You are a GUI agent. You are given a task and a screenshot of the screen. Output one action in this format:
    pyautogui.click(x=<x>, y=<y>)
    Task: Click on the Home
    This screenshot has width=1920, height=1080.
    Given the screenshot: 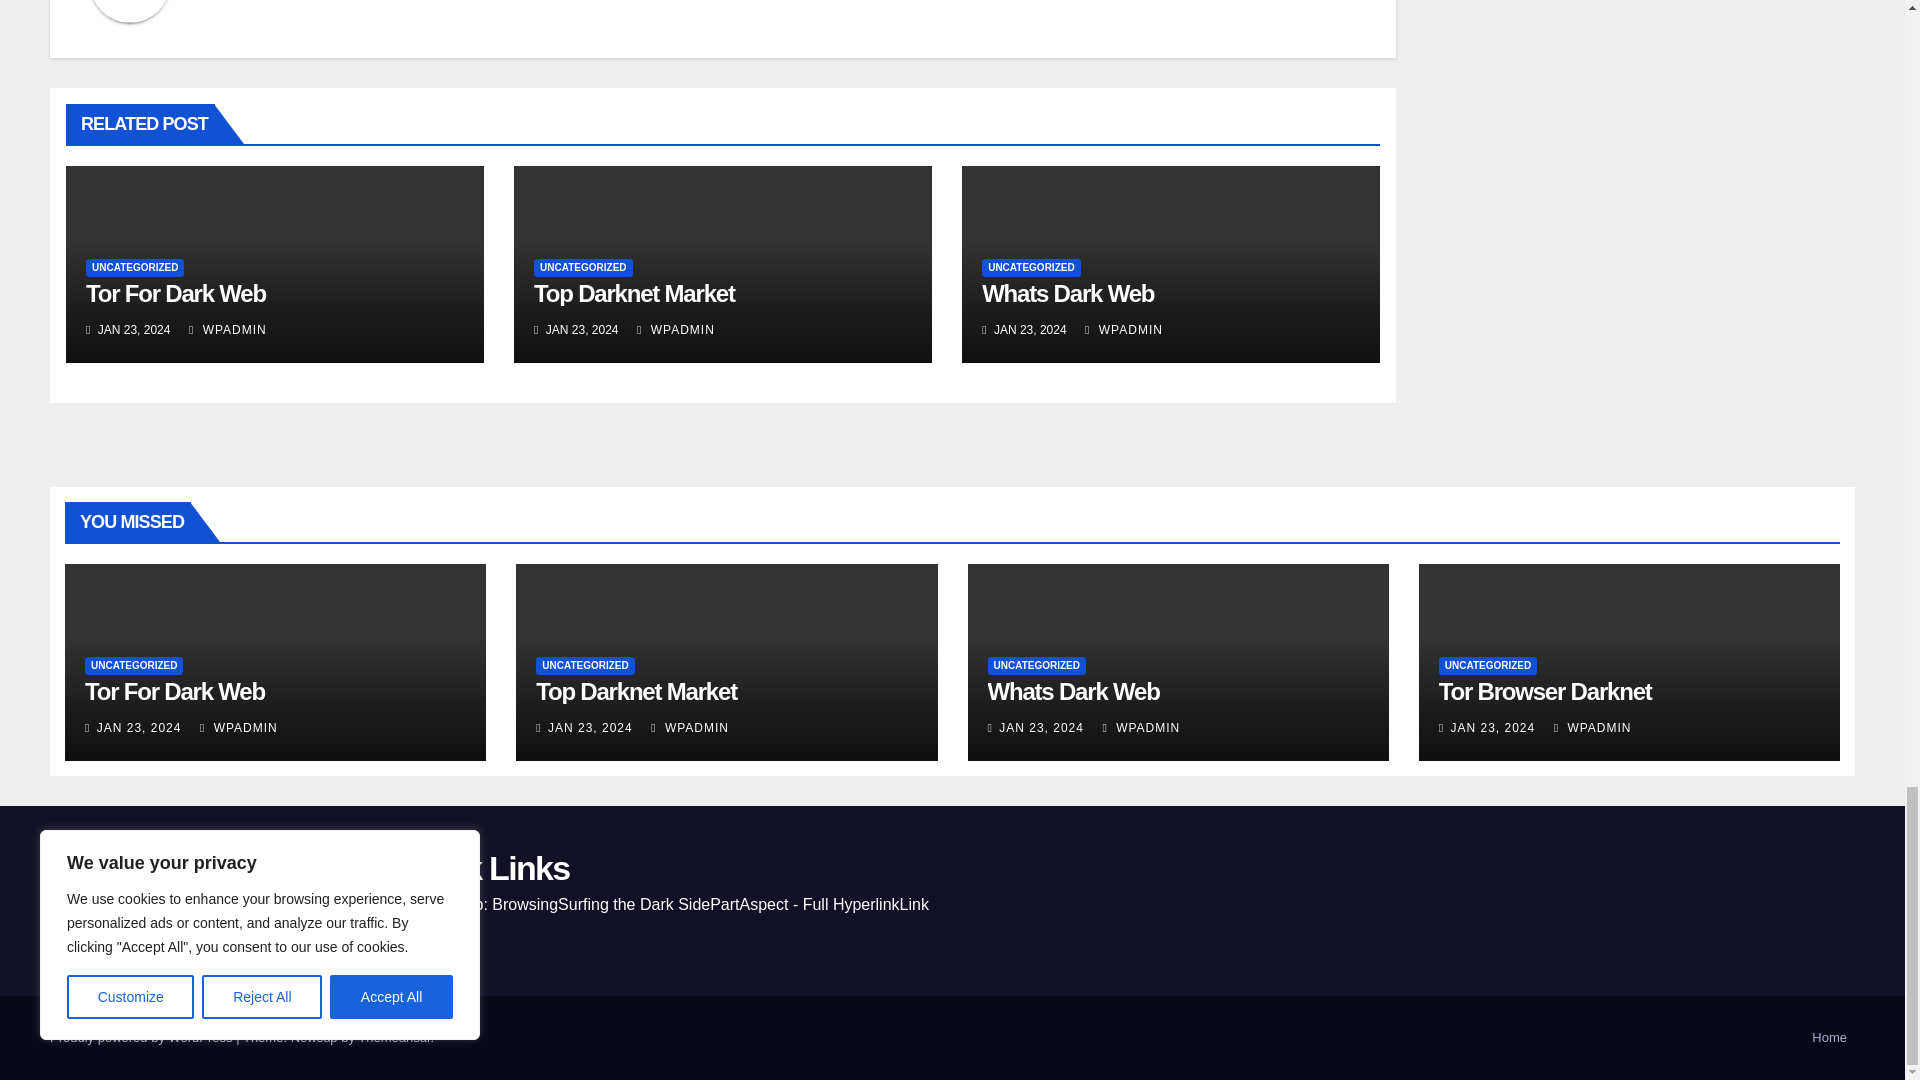 What is the action you would take?
    pyautogui.click(x=1829, y=1038)
    